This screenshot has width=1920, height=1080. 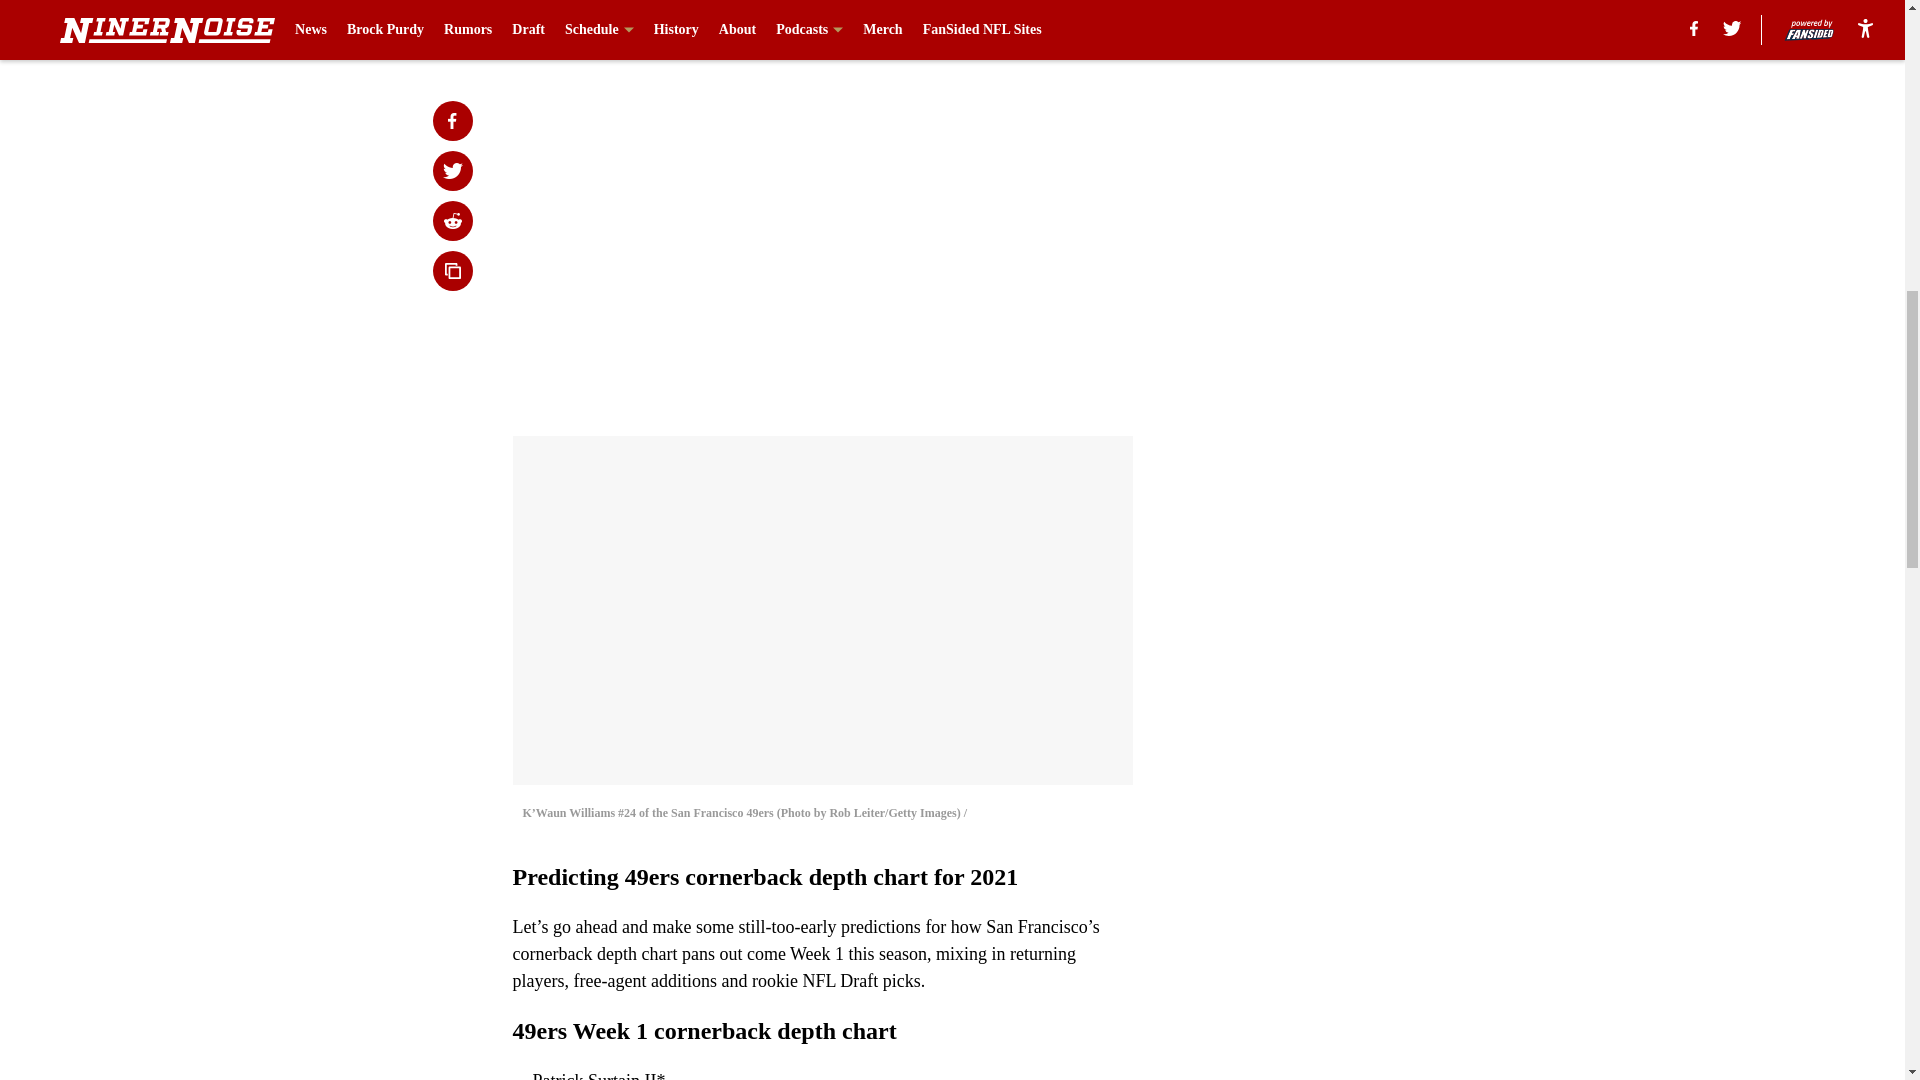 What do you see at coordinates (1072, 27) in the screenshot?
I see `Next` at bounding box center [1072, 27].